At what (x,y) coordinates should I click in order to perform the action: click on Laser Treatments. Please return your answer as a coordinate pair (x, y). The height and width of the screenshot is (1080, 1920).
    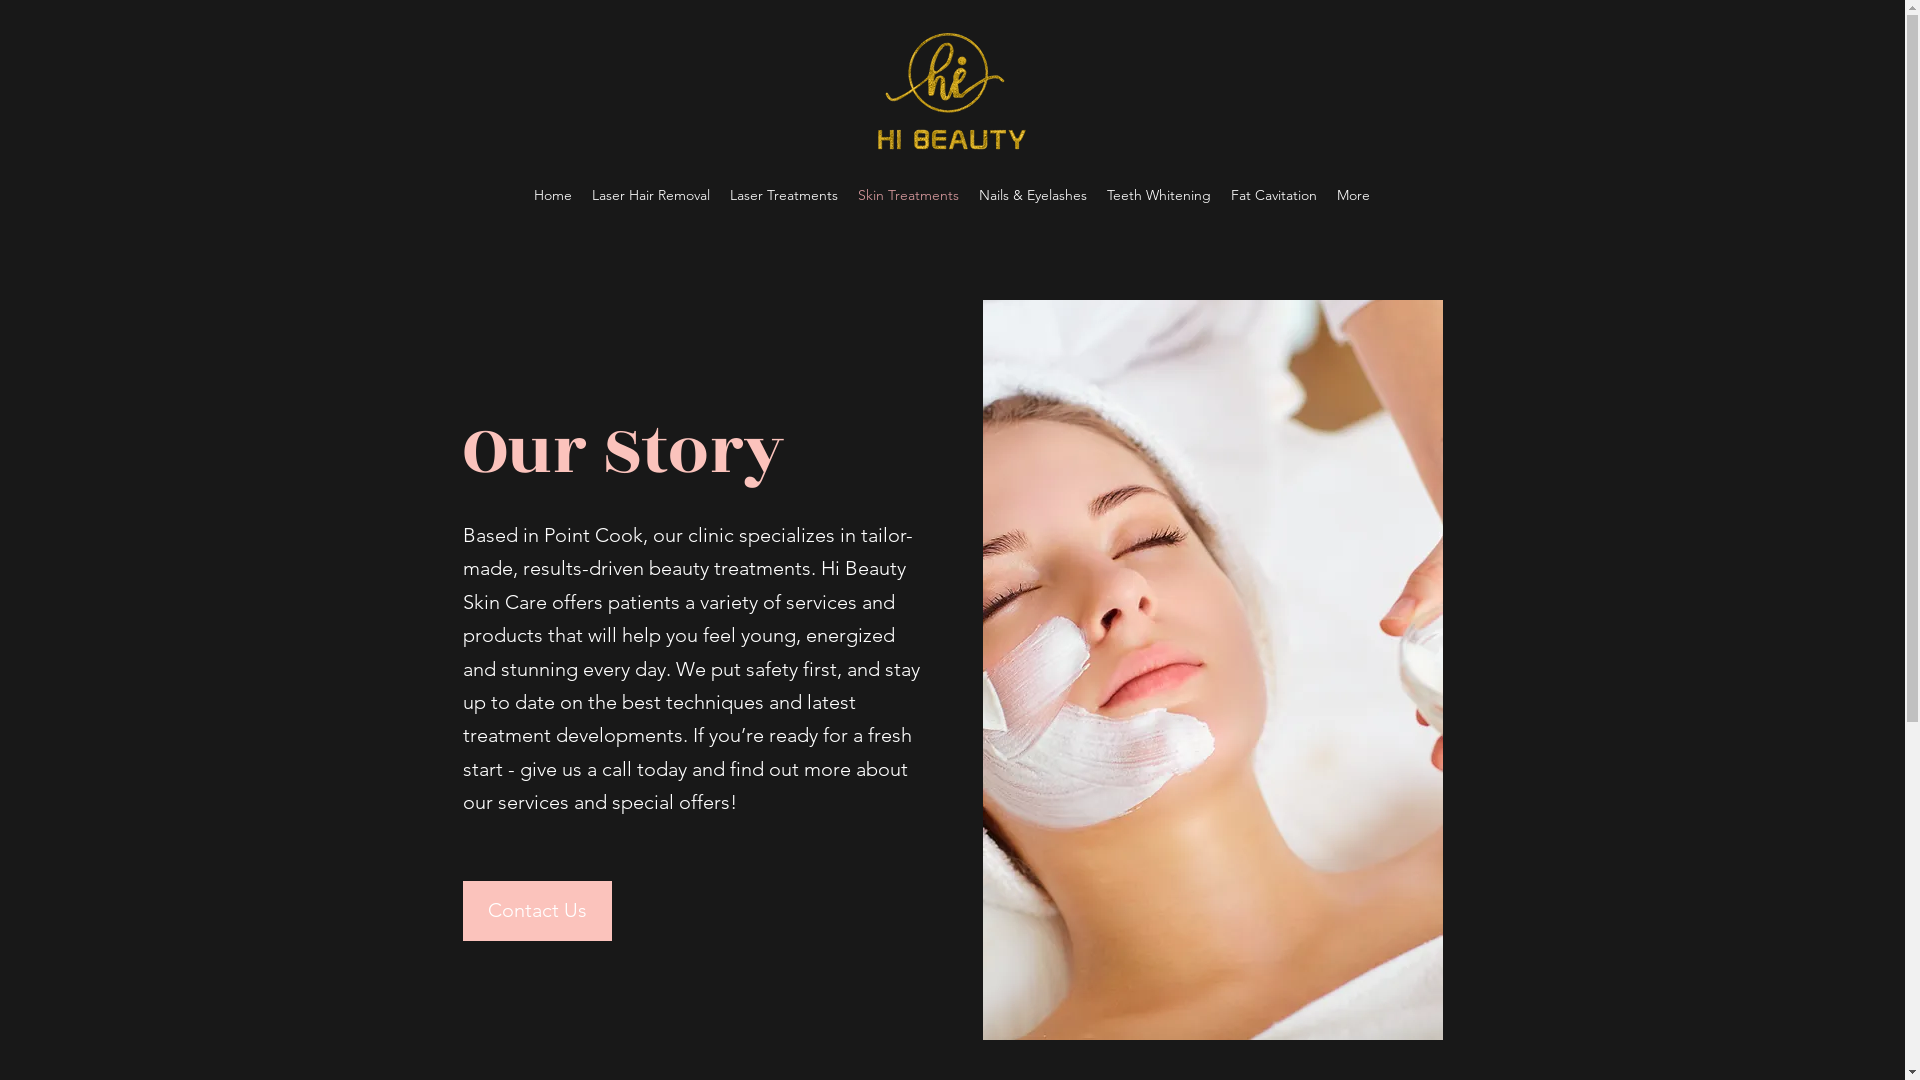
    Looking at the image, I should click on (784, 195).